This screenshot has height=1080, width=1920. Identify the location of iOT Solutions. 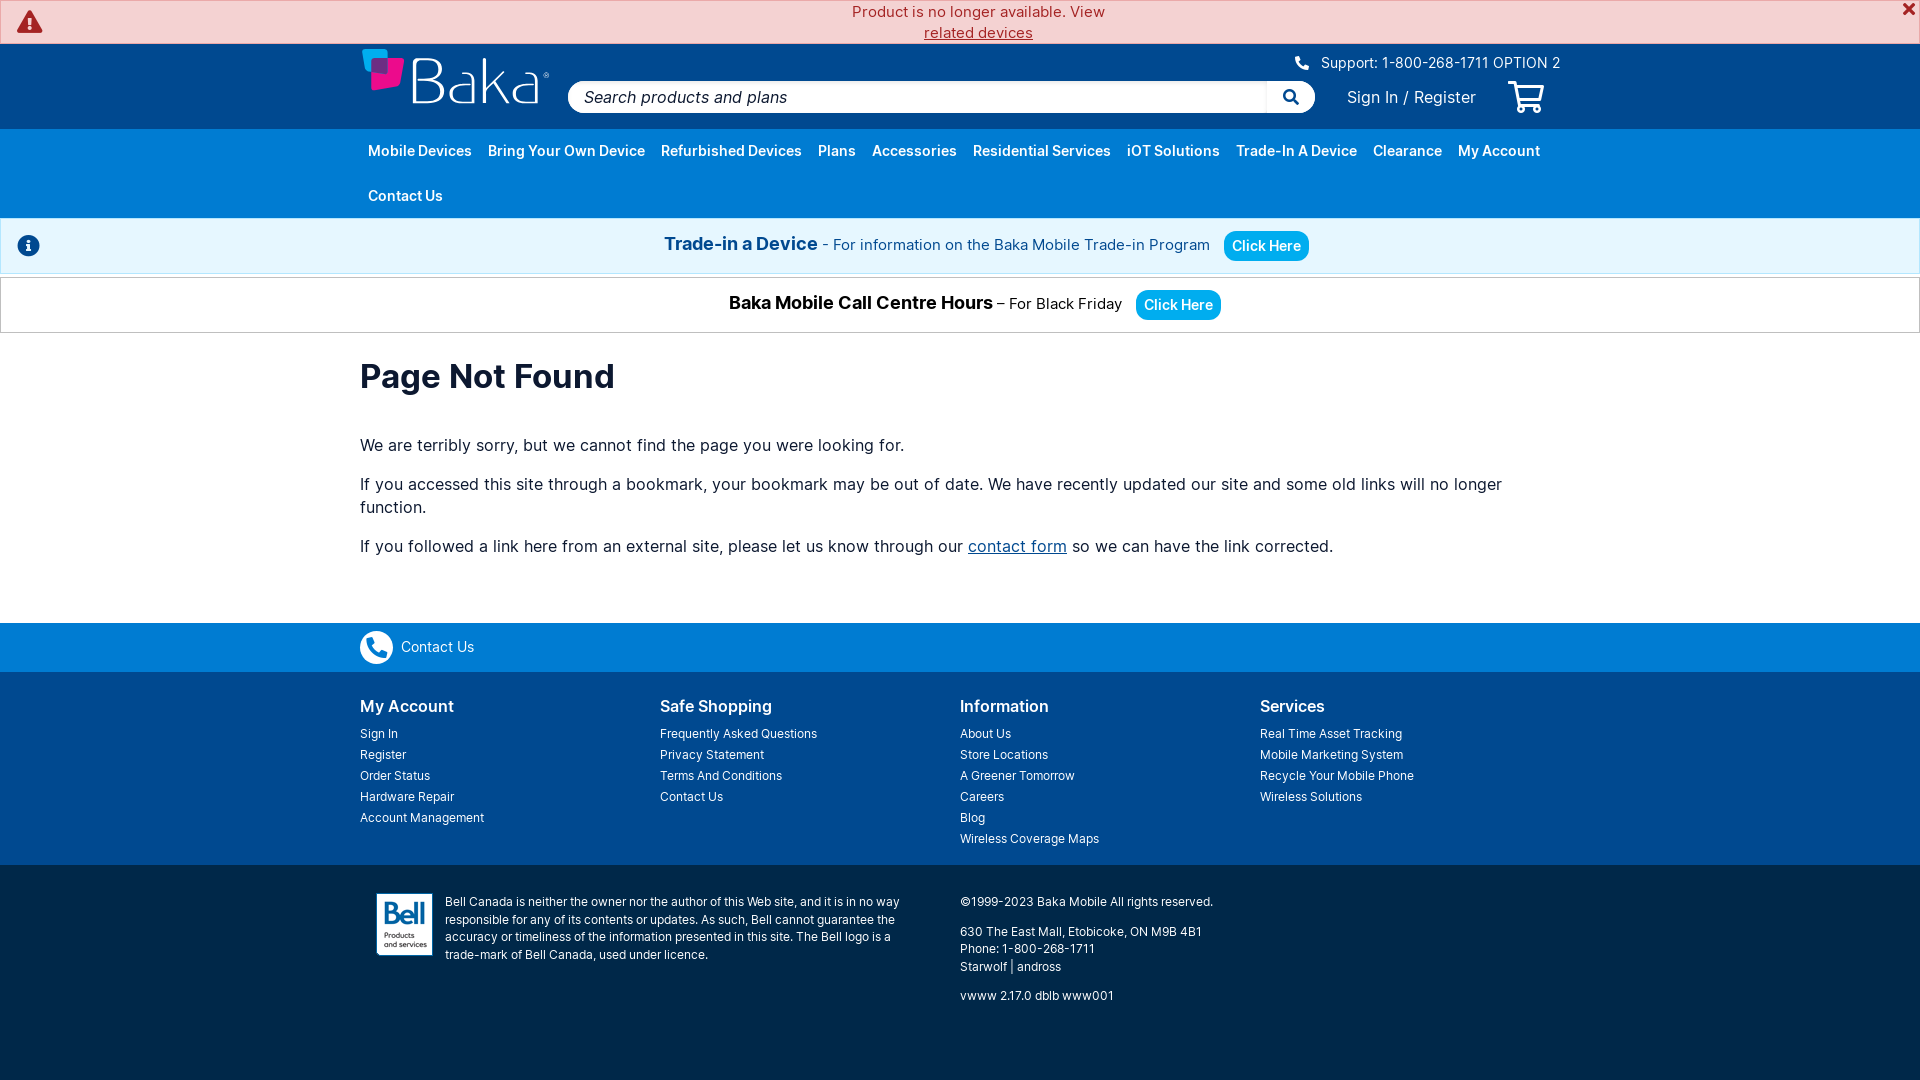
(1174, 151).